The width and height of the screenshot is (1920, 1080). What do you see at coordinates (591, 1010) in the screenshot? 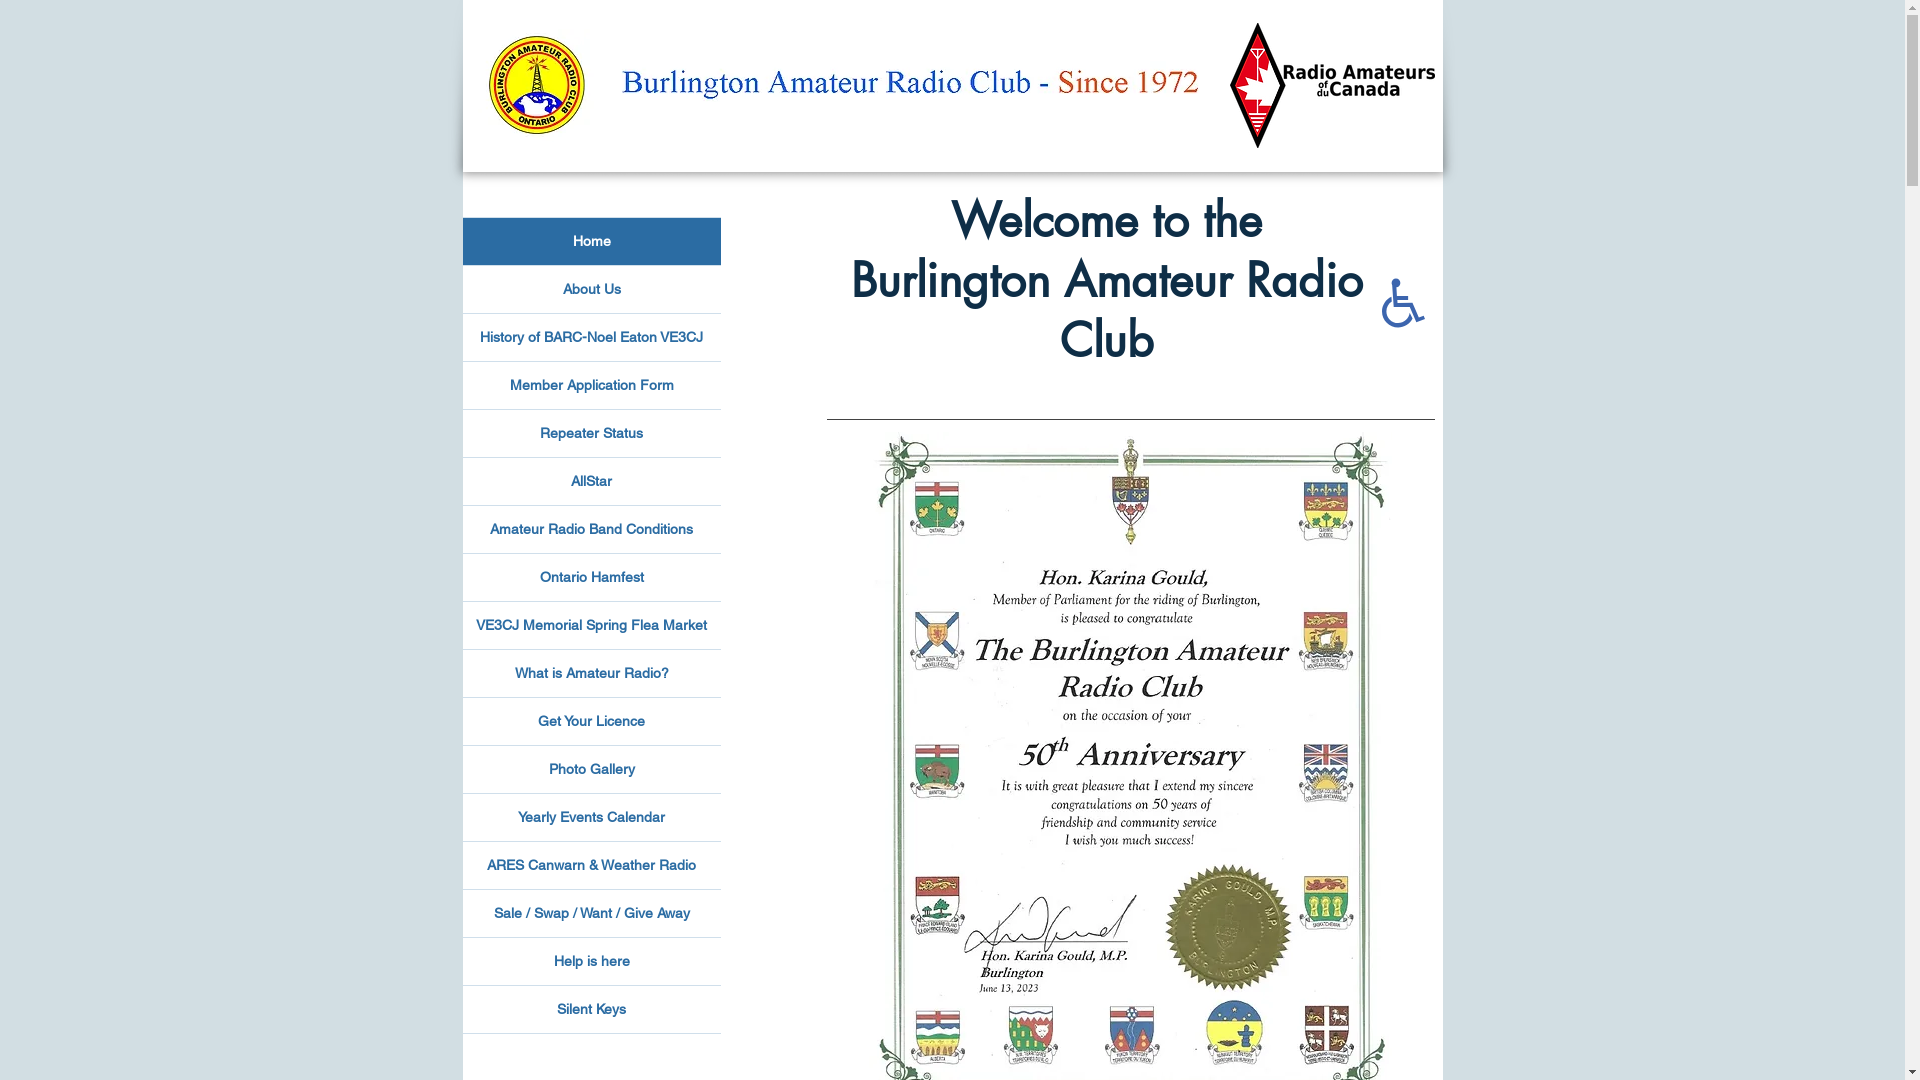
I see `Silent Keys` at bounding box center [591, 1010].